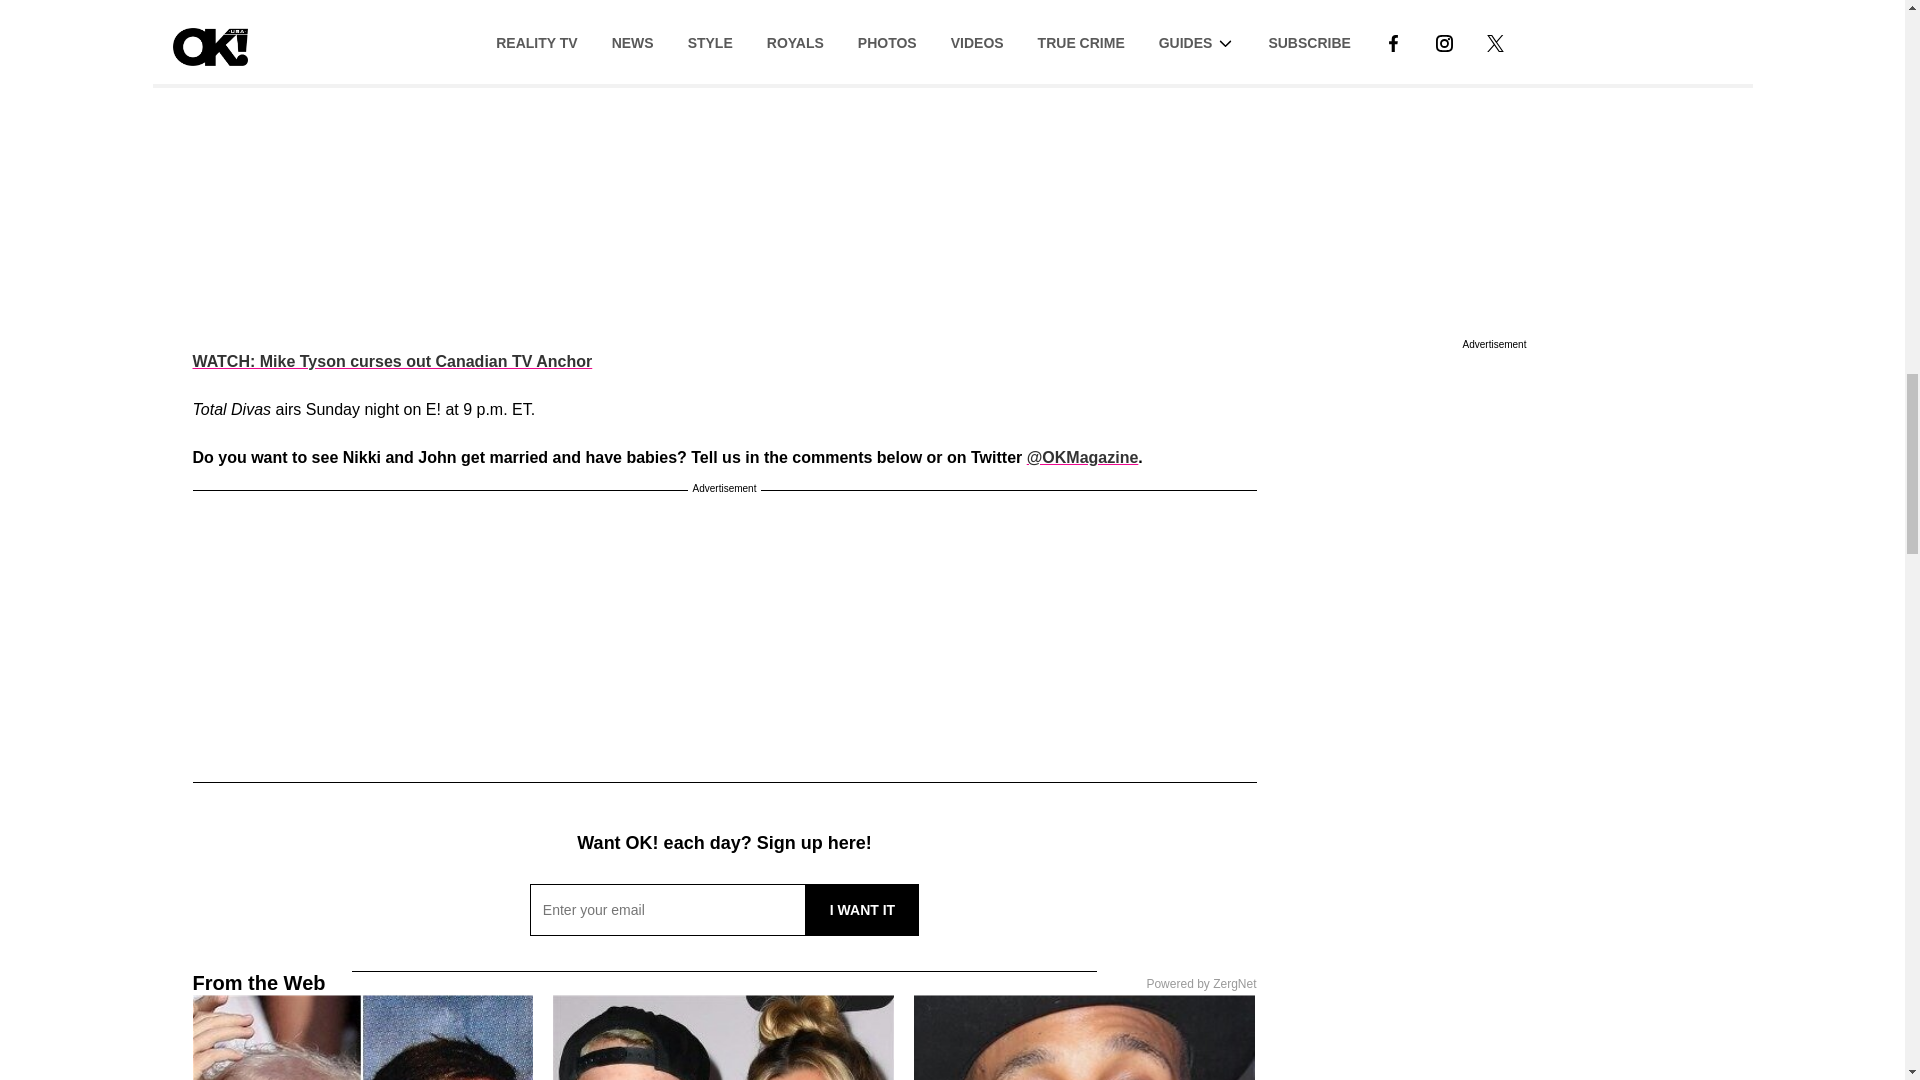  I want to click on I WANT IT, so click(862, 910).